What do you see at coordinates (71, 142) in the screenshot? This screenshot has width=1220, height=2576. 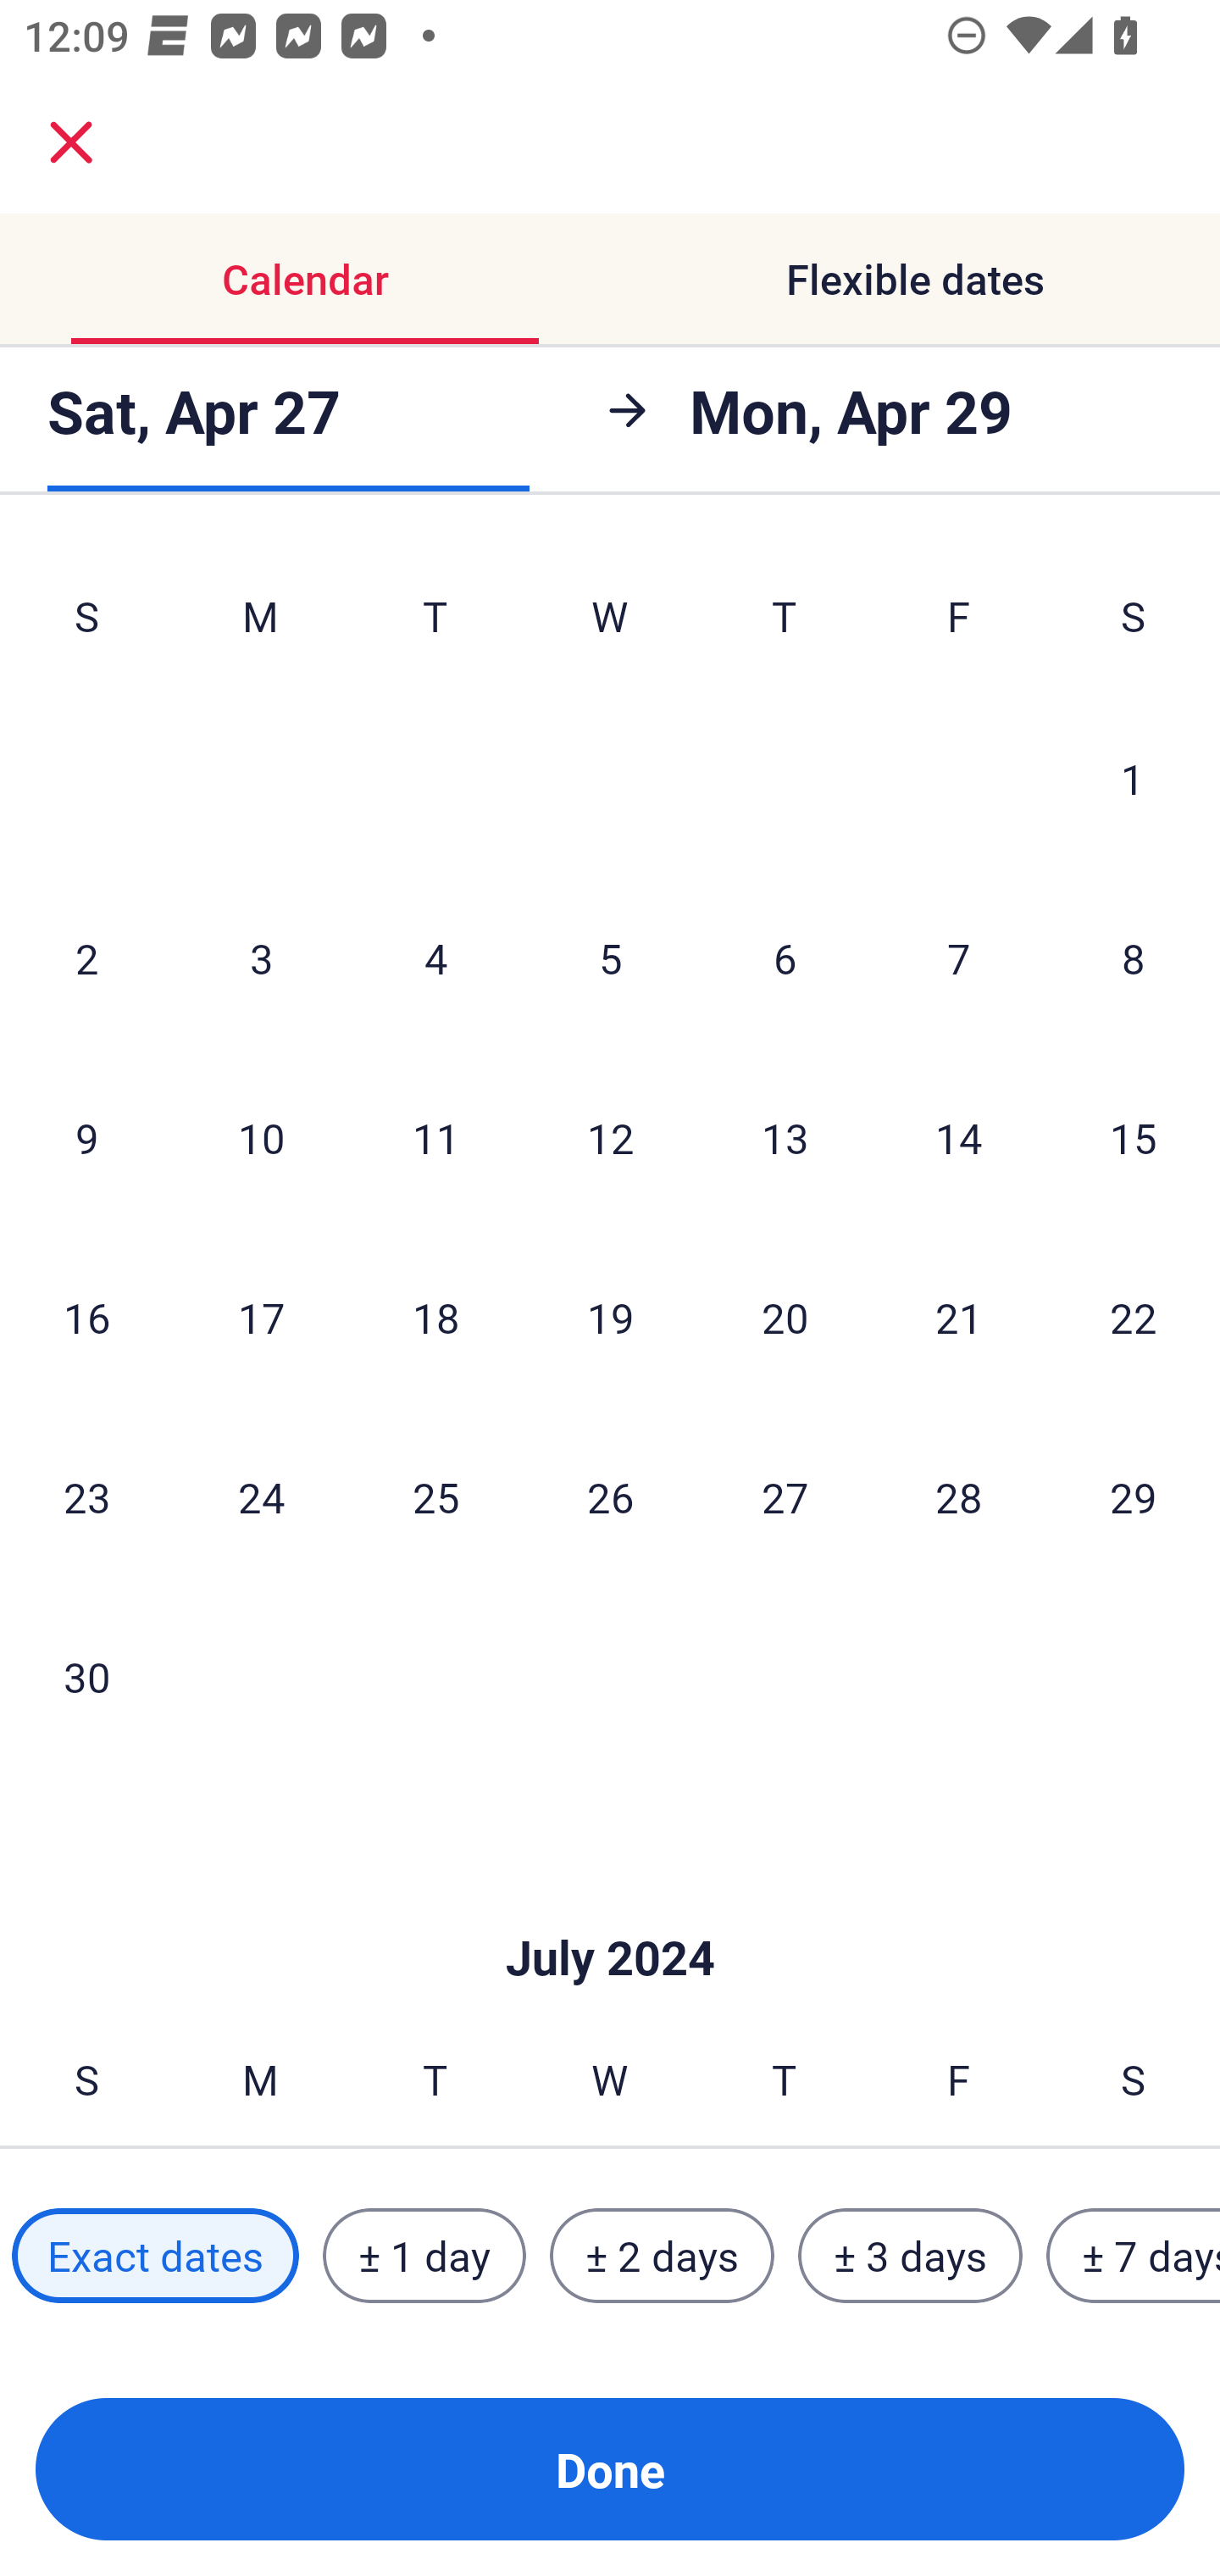 I see `close.` at bounding box center [71, 142].